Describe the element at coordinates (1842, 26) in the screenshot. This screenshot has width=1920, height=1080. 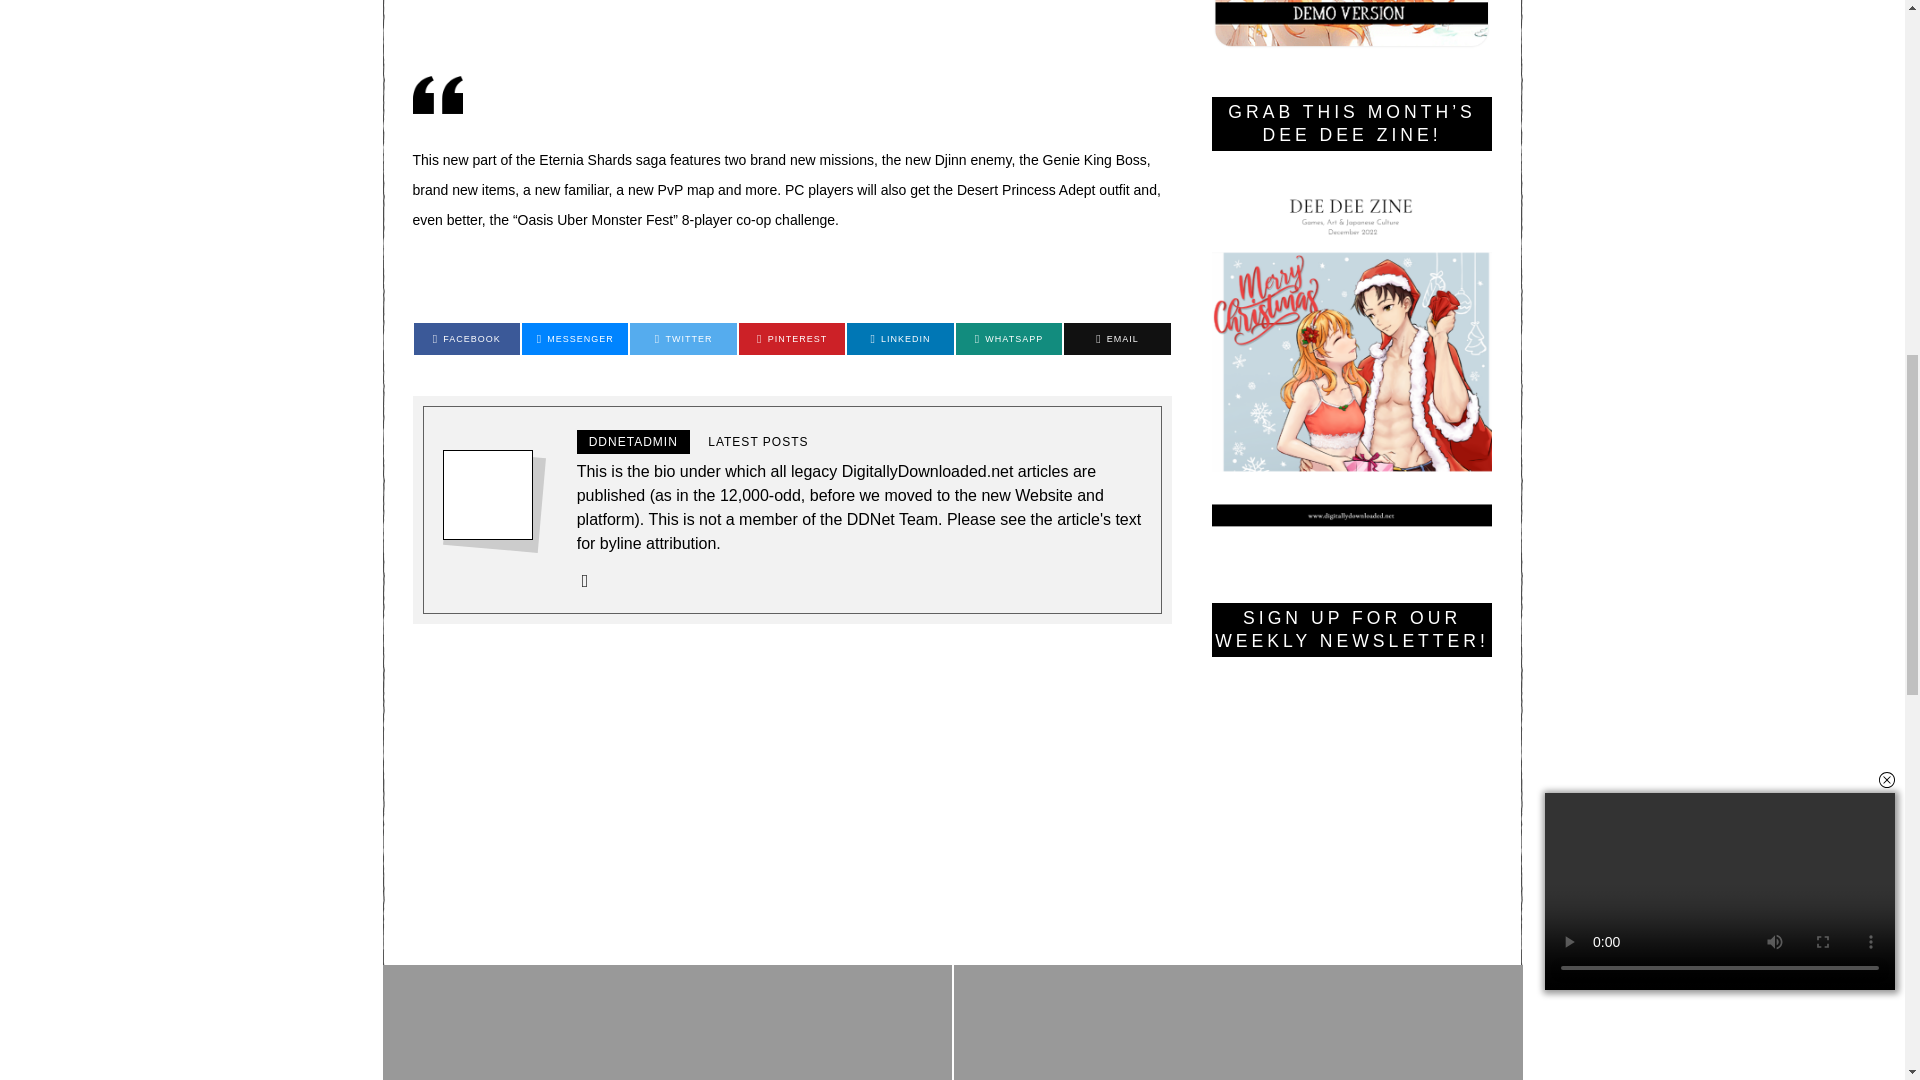
I see `FACEBOOK` at that location.